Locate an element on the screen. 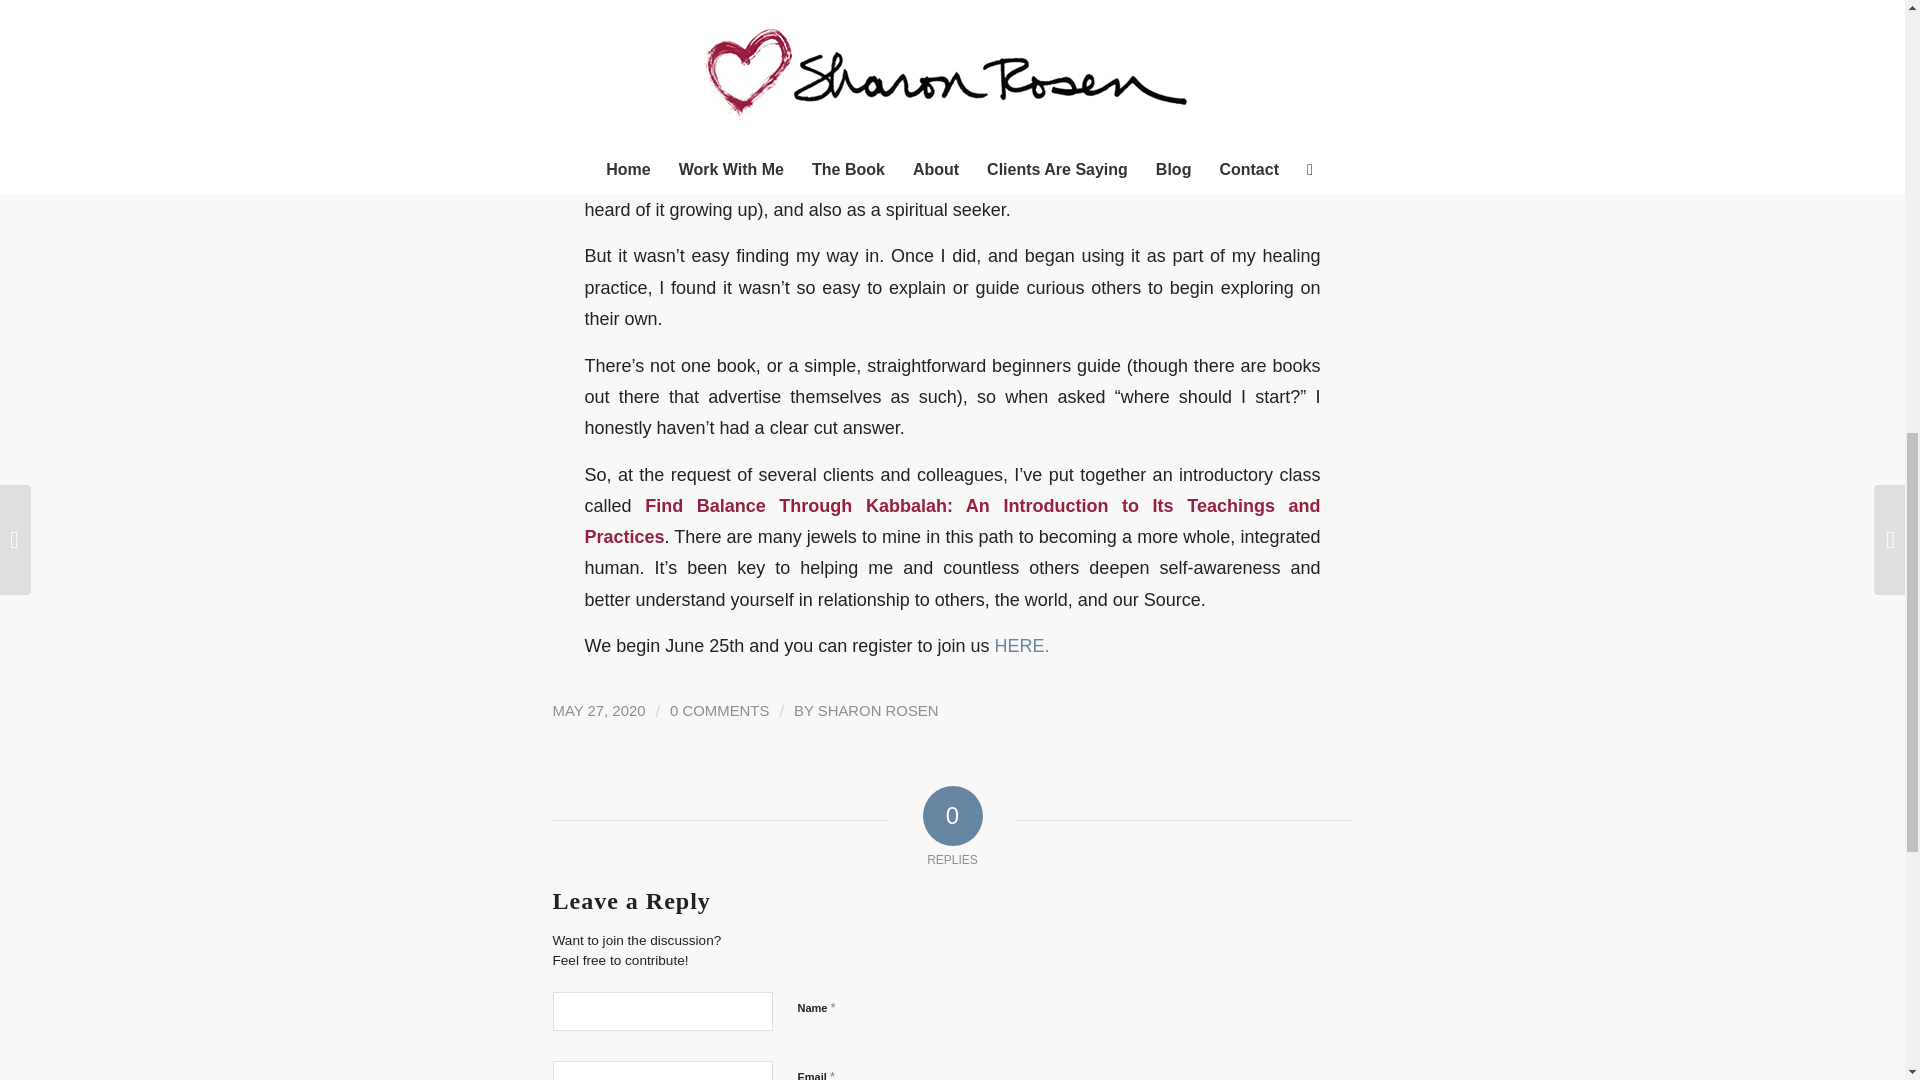  0 COMMENTS is located at coordinates (720, 711).